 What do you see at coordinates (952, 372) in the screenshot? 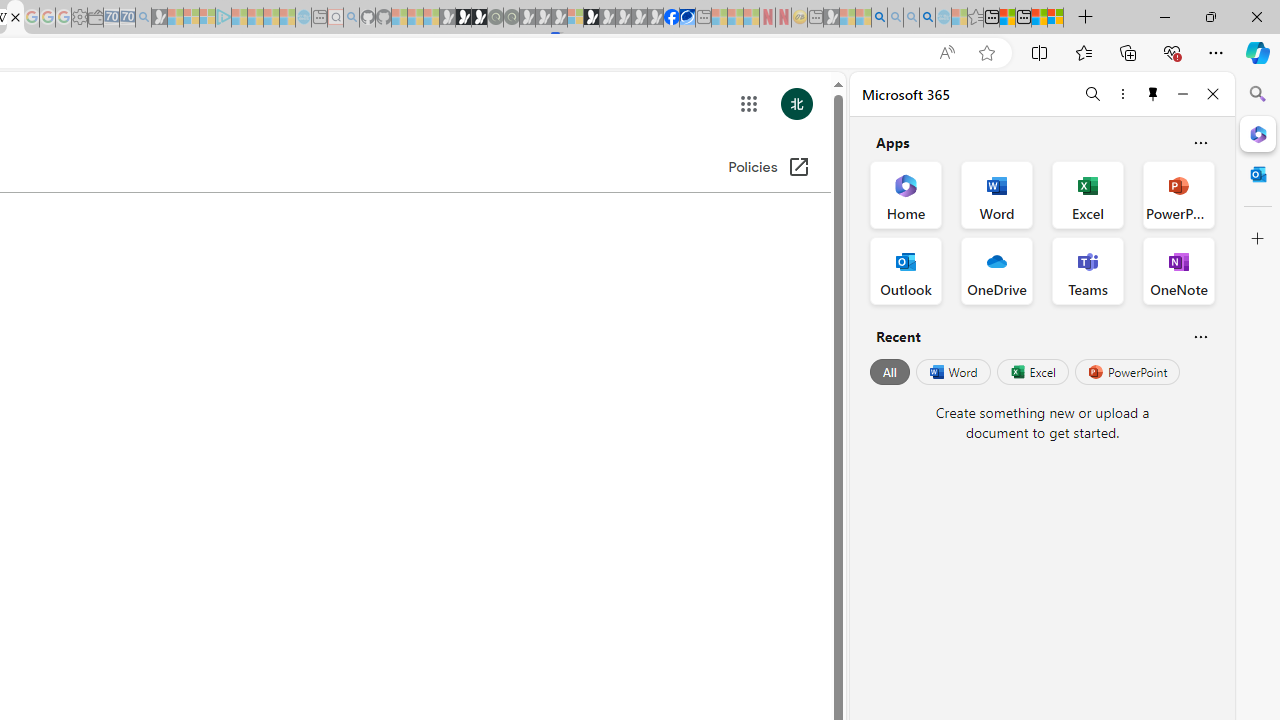
I see `Word` at bounding box center [952, 372].